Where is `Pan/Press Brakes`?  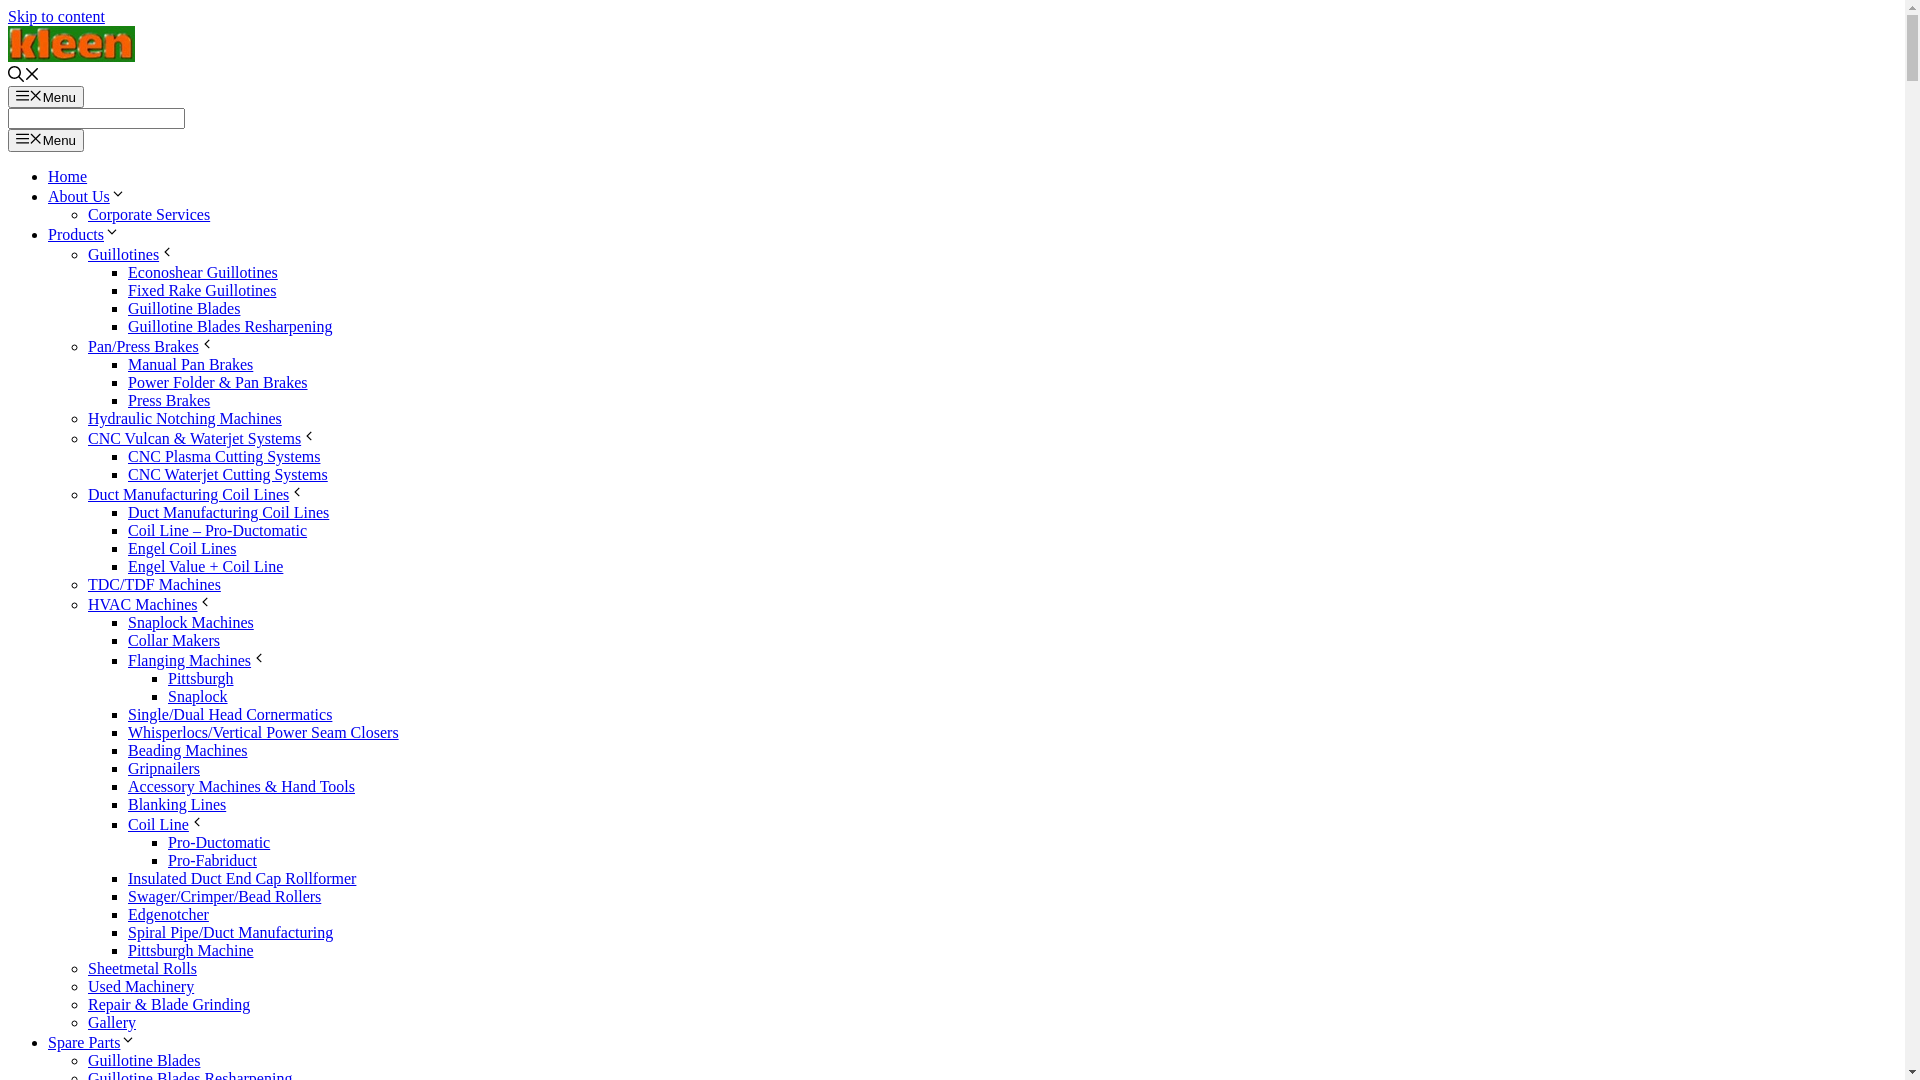 Pan/Press Brakes is located at coordinates (152, 346).